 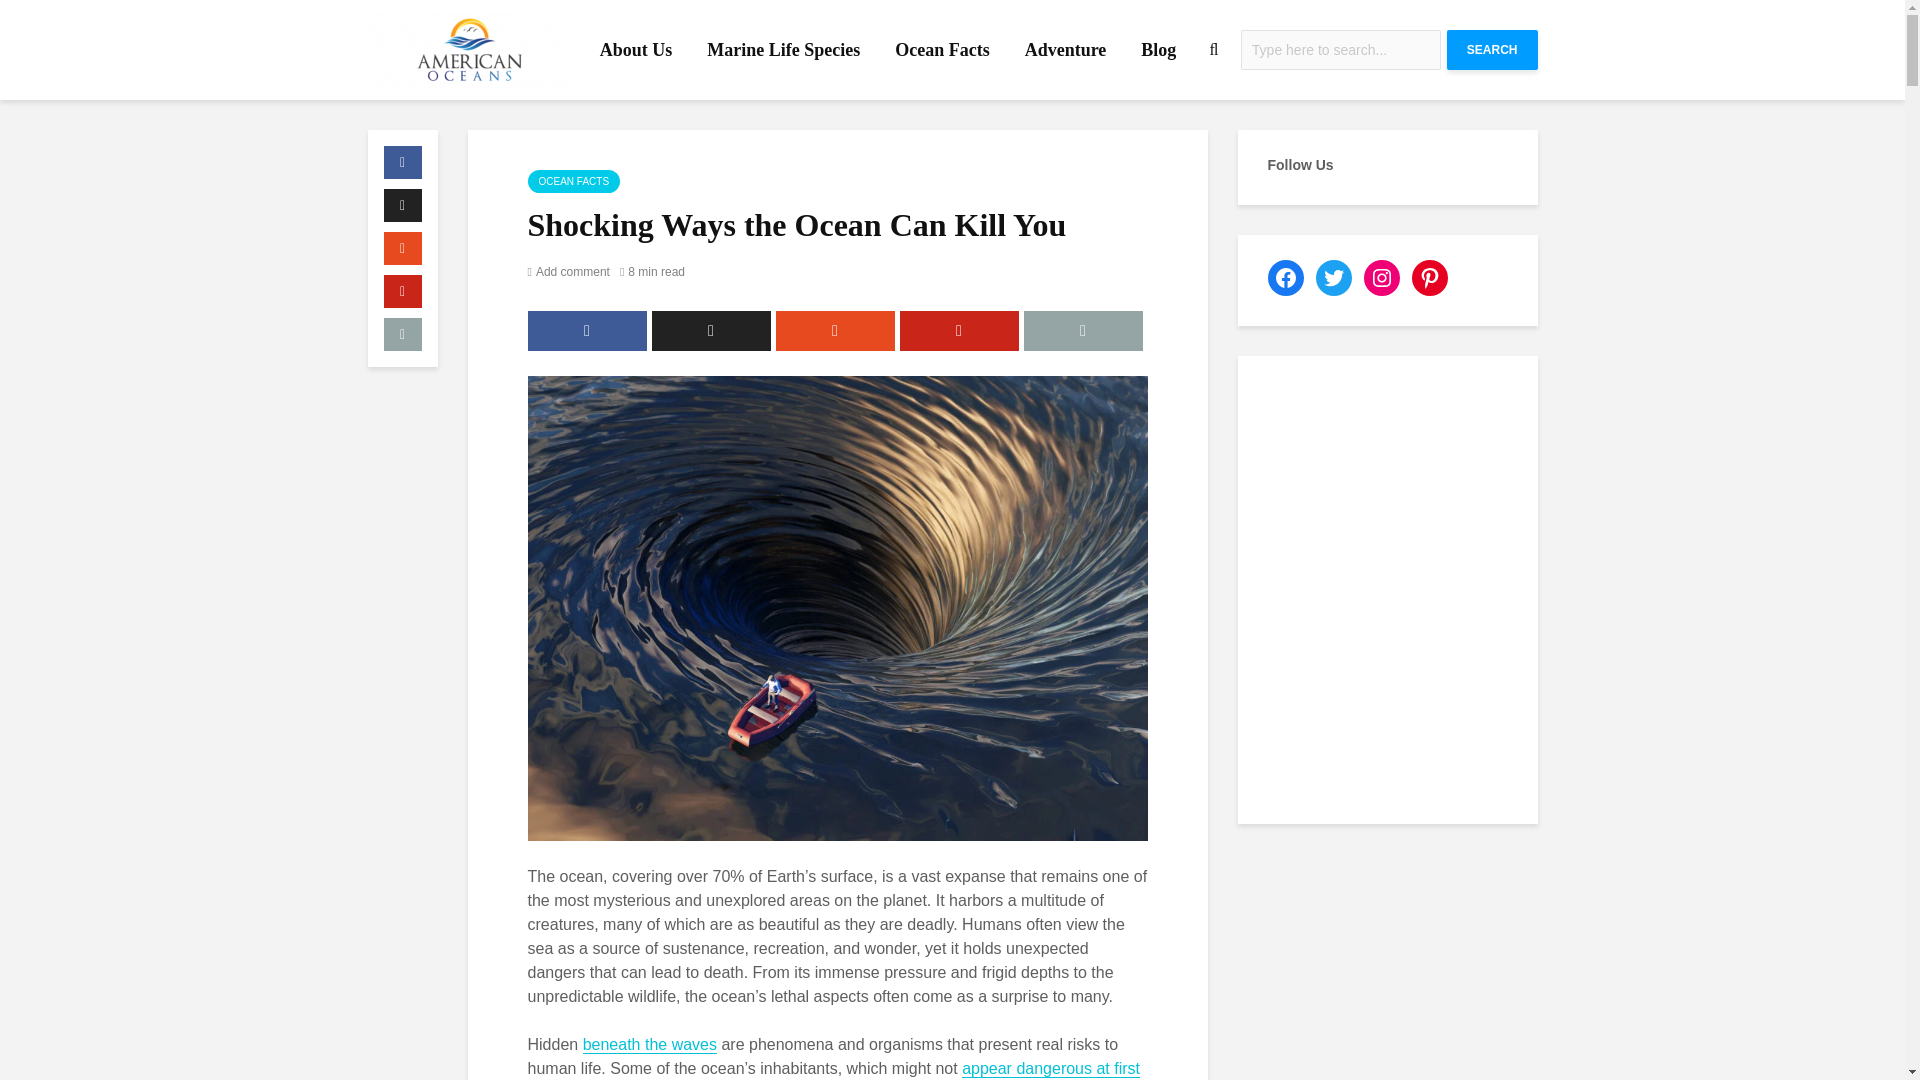 I want to click on SEARCH, so click(x=1492, y=50).